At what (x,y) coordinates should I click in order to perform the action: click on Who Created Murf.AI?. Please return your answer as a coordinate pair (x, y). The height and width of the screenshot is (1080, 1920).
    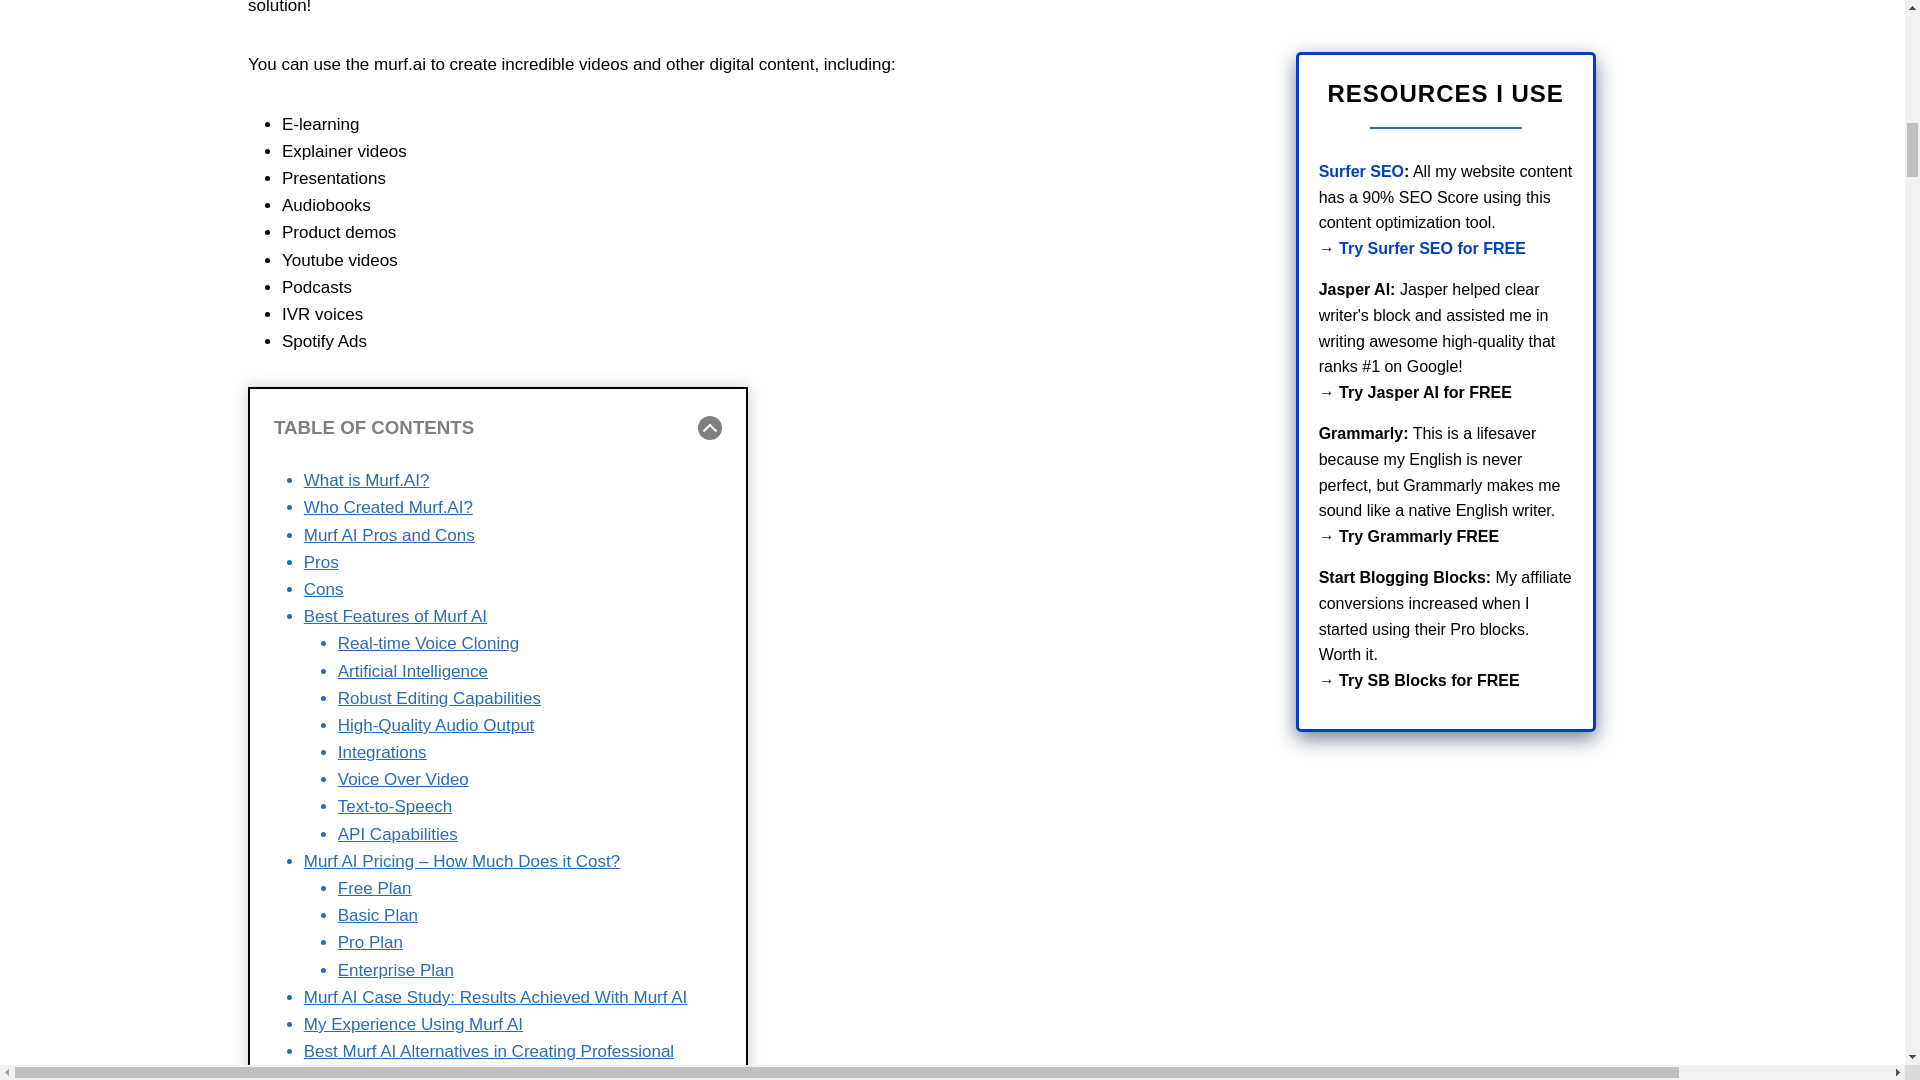
    Looking at the image, I should click on (388, 507).